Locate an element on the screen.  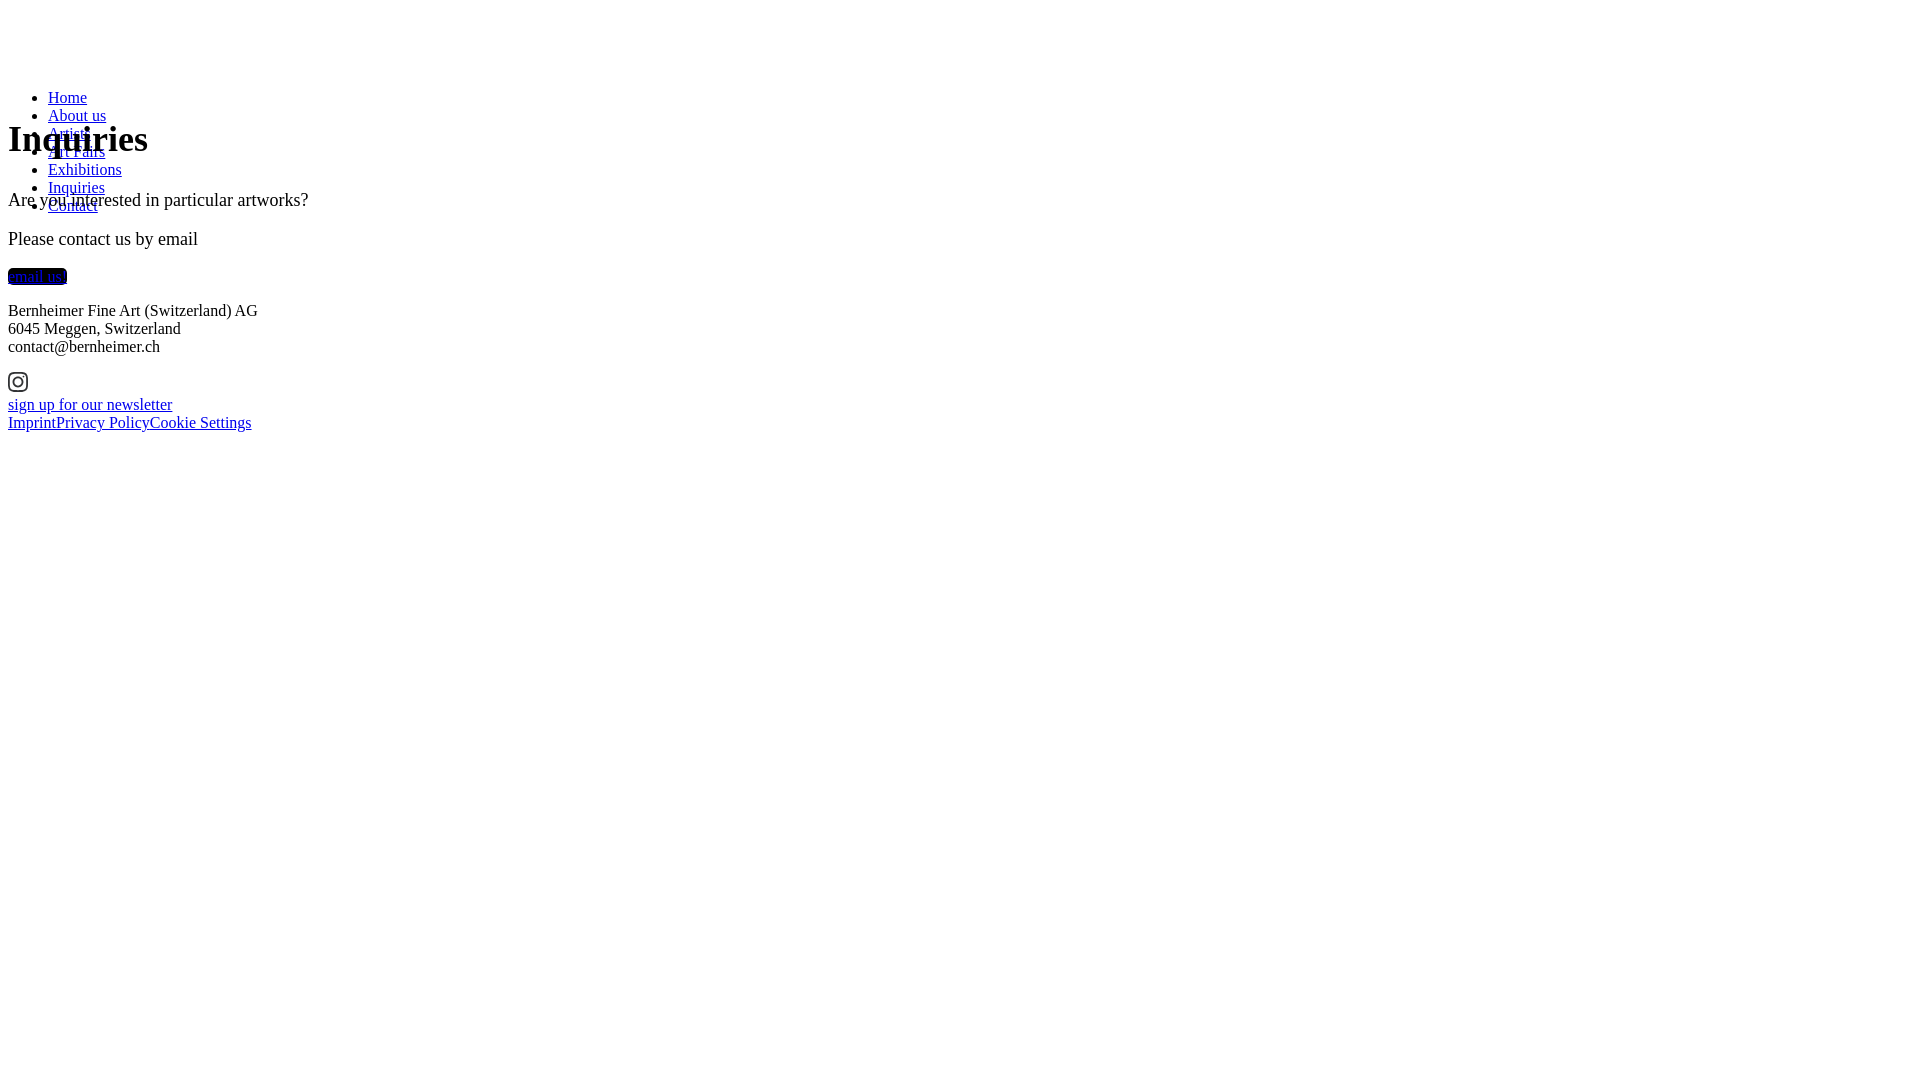
Art Fairs is located at coordinates (76, 152).